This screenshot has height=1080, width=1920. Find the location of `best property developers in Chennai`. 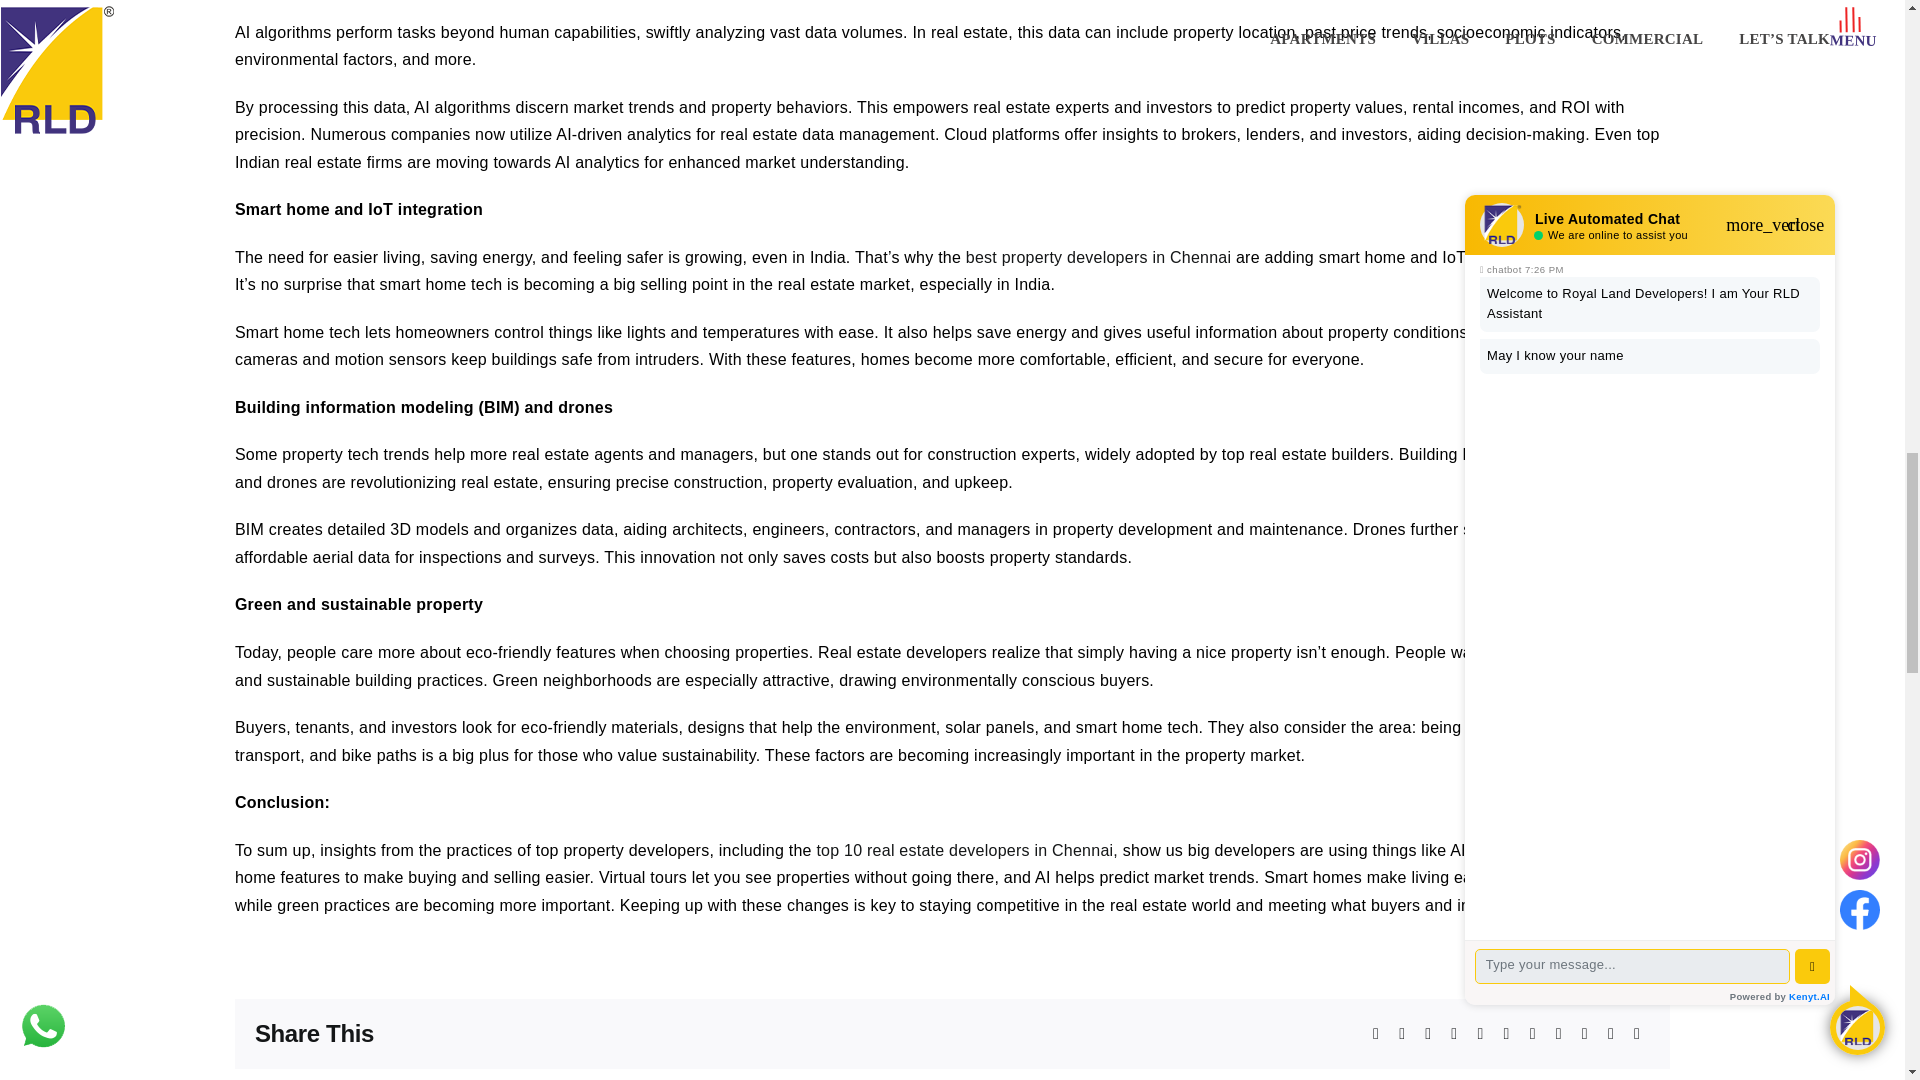

best property developers in Chennai is located at coordinates (1098, 257).